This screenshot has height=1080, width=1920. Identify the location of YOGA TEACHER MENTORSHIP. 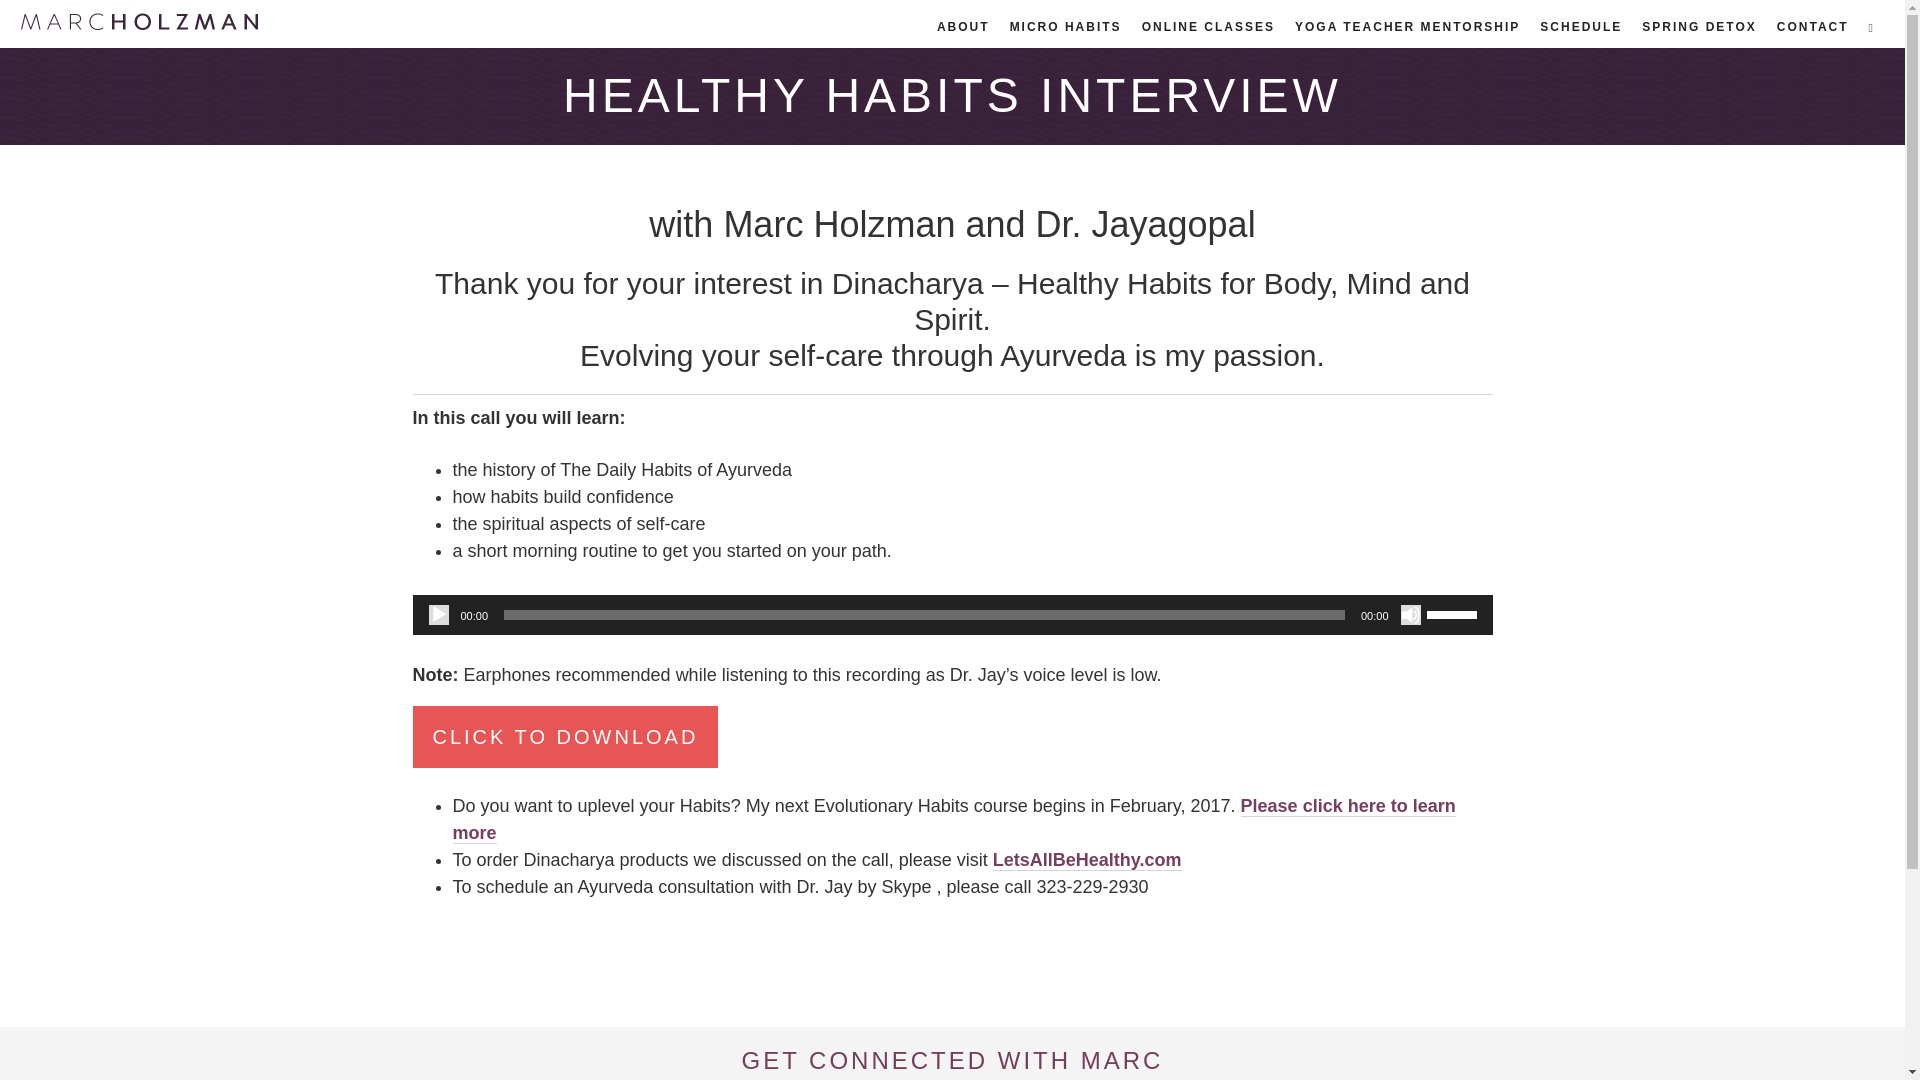
(1407, 26).